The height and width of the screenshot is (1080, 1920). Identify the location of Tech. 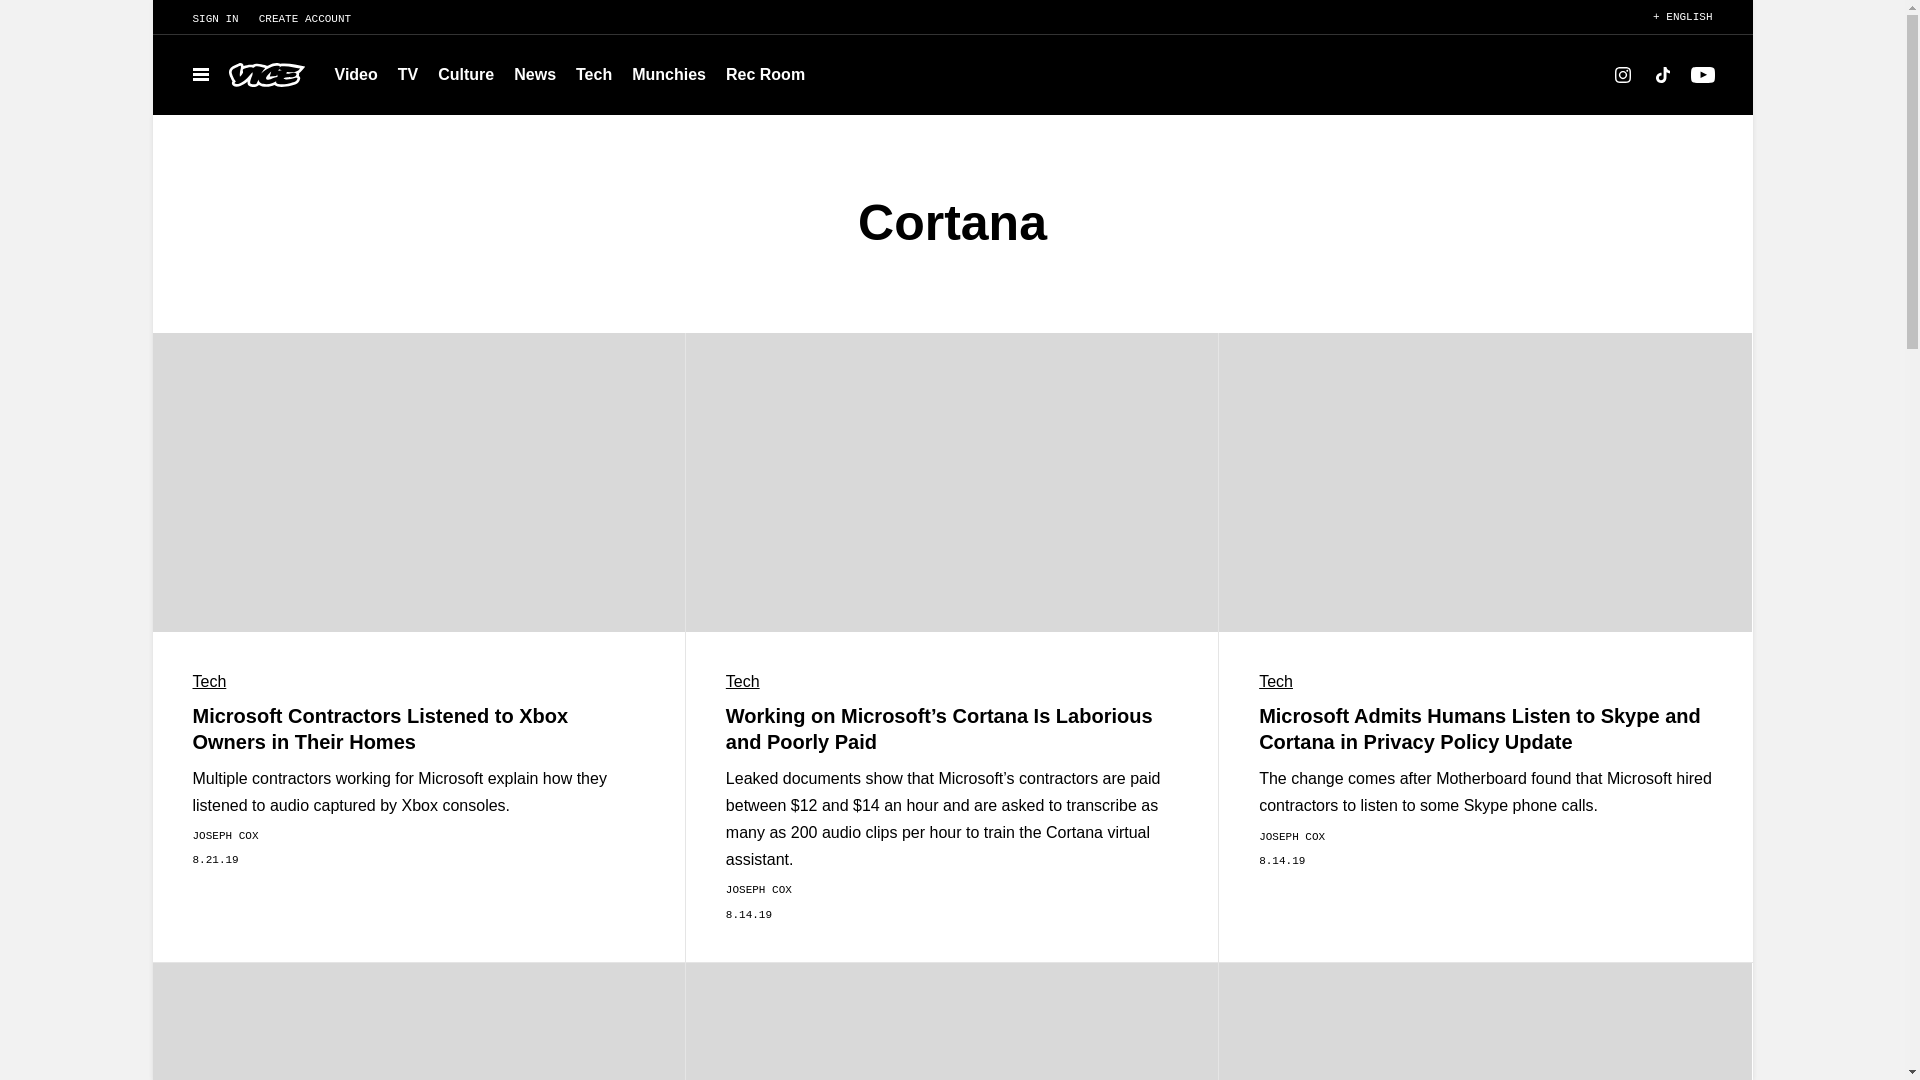
(594, 74).